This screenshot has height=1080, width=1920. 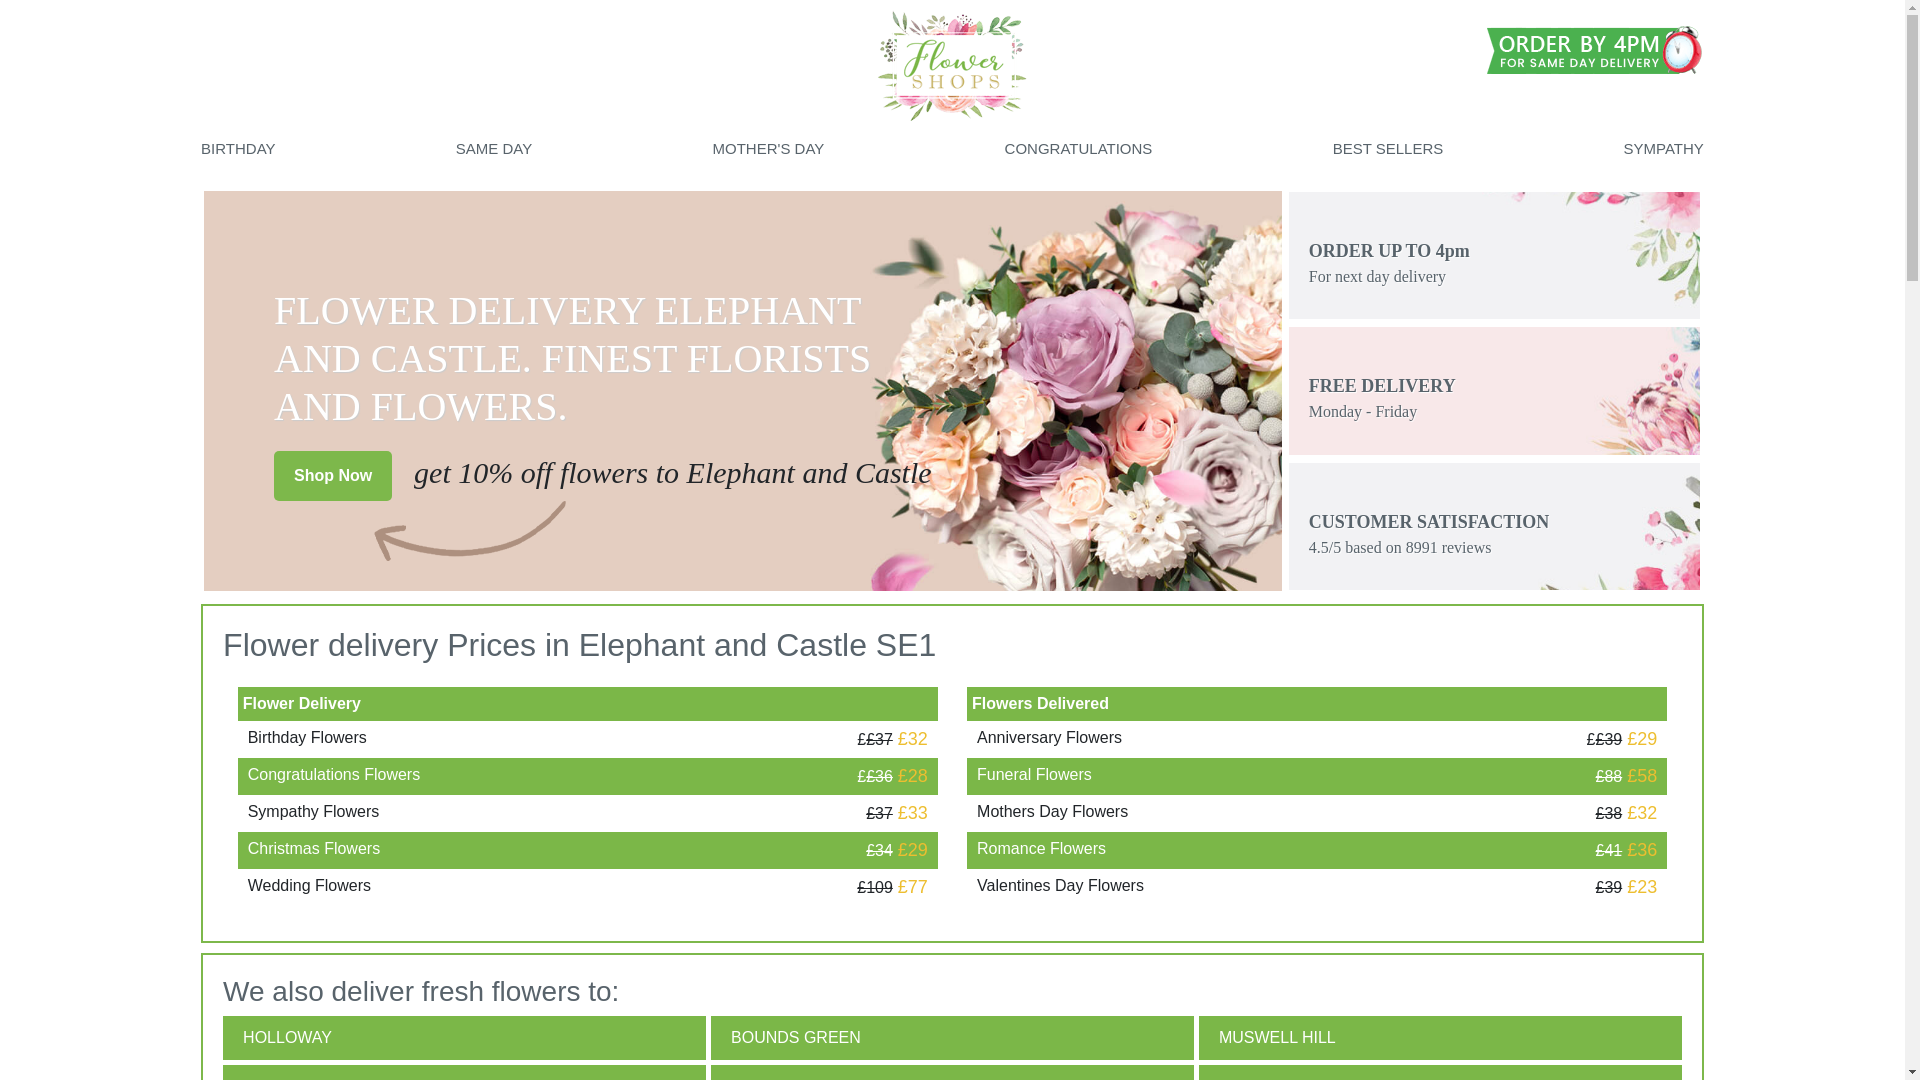 What do you see at coordinates (1388, 148) in the screenshot?
I see `BEST SELLERS` at bounding box center [1388, 148].